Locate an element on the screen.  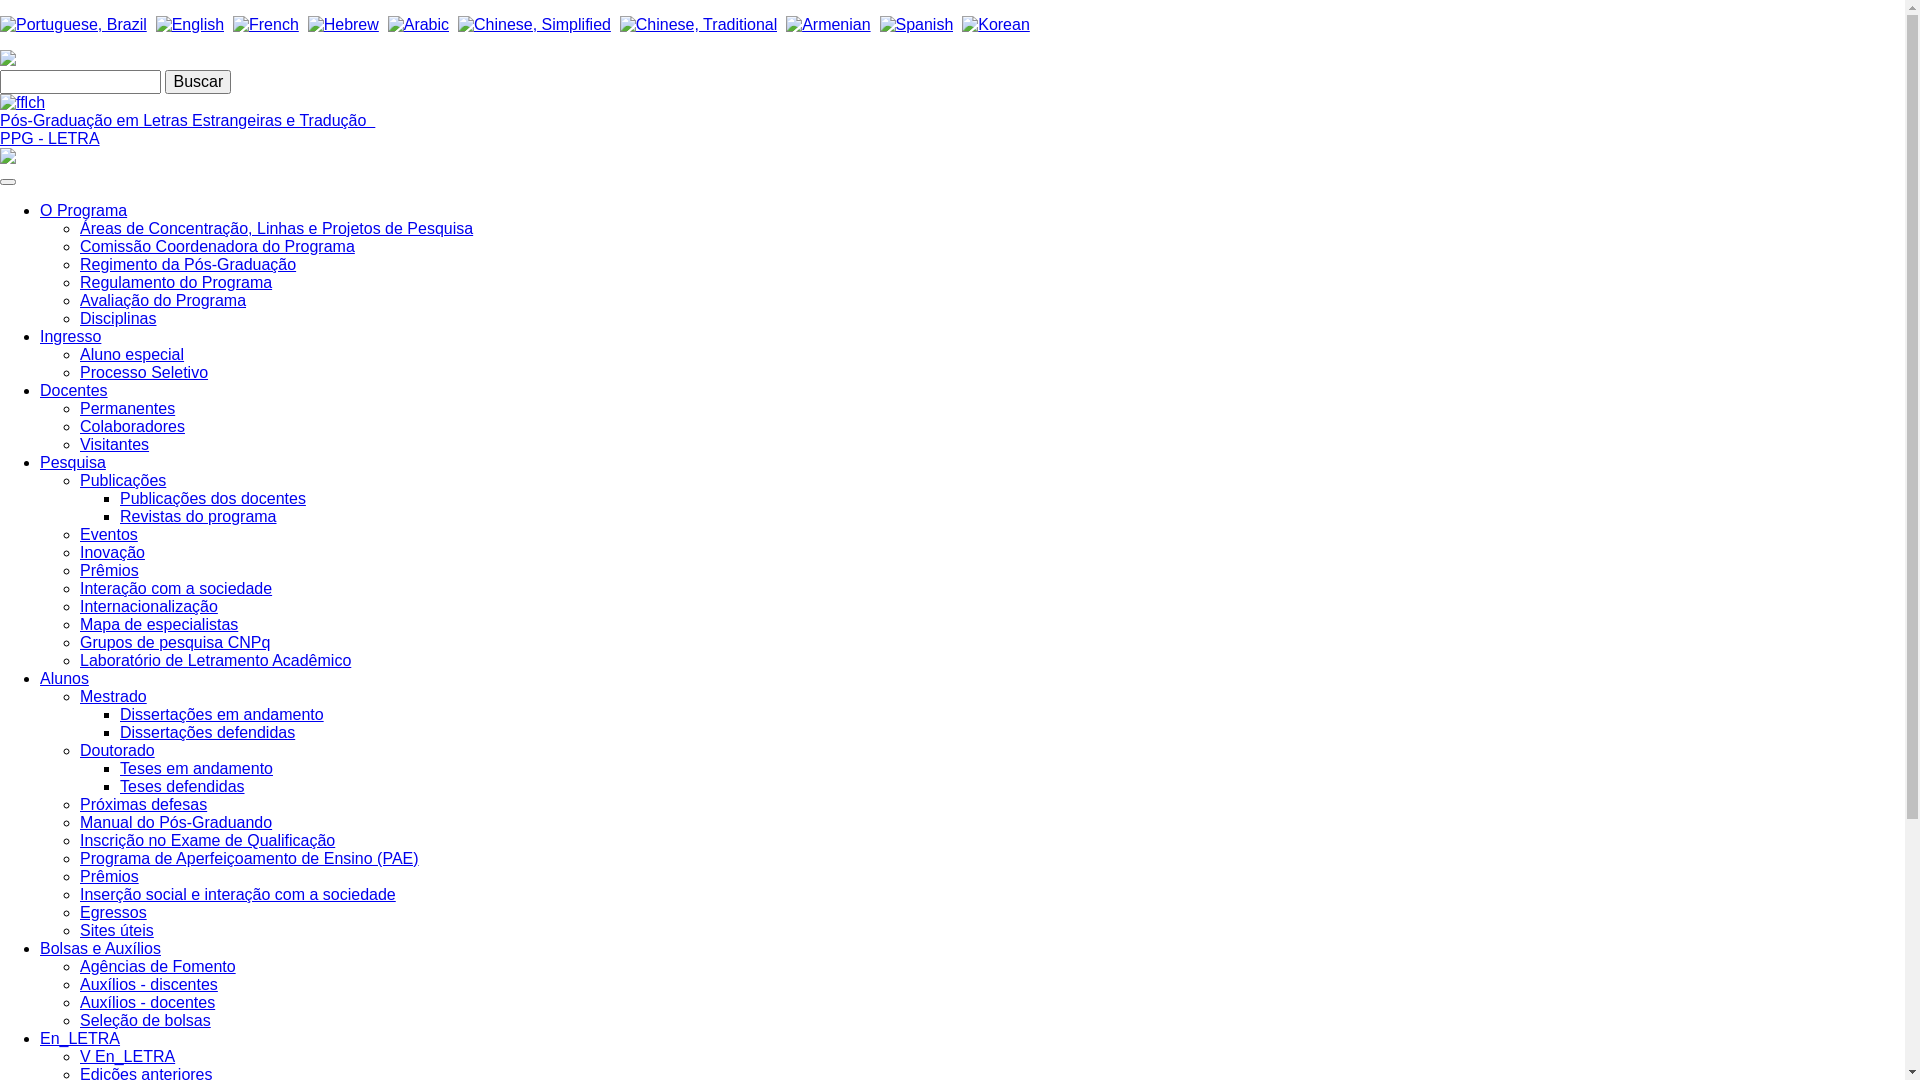
V En_LETRA is located at coordinates (128, 1056).